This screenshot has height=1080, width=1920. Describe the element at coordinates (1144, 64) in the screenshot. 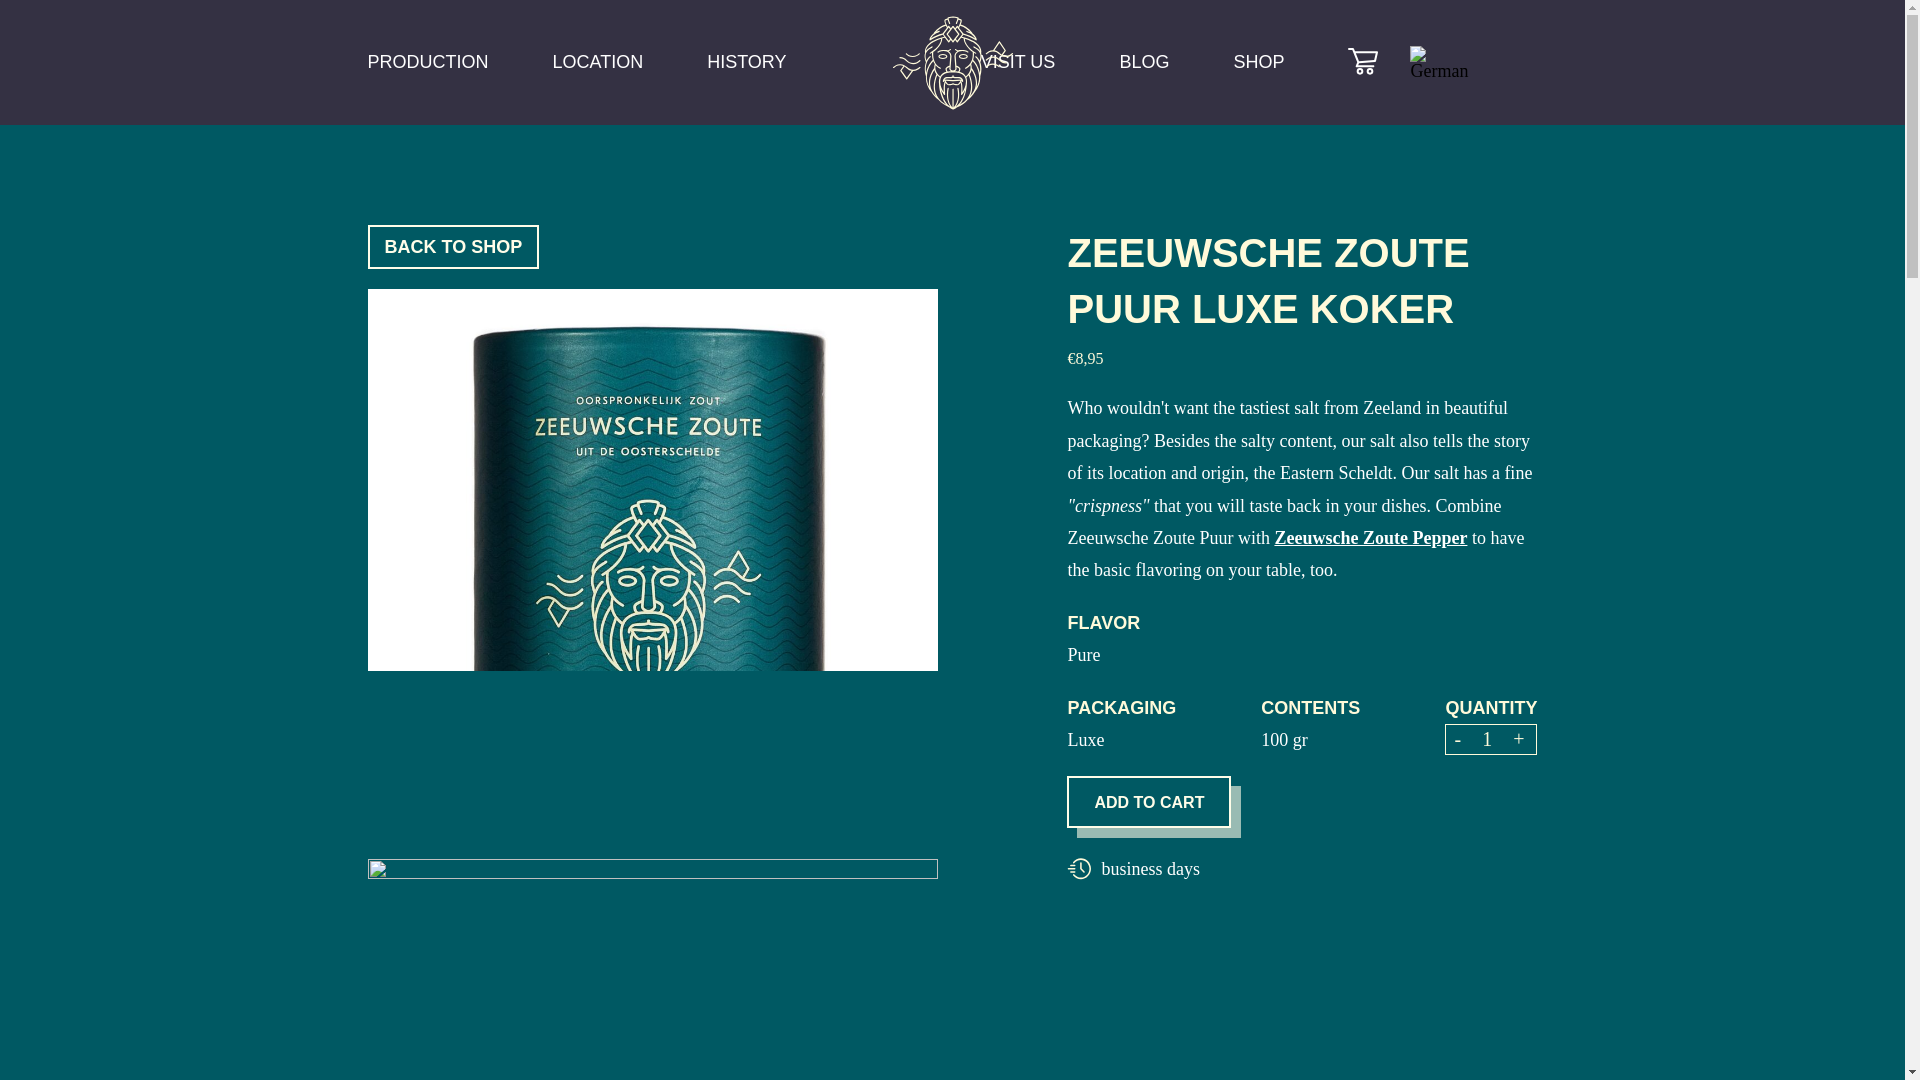

I see `BLOG` at that location.